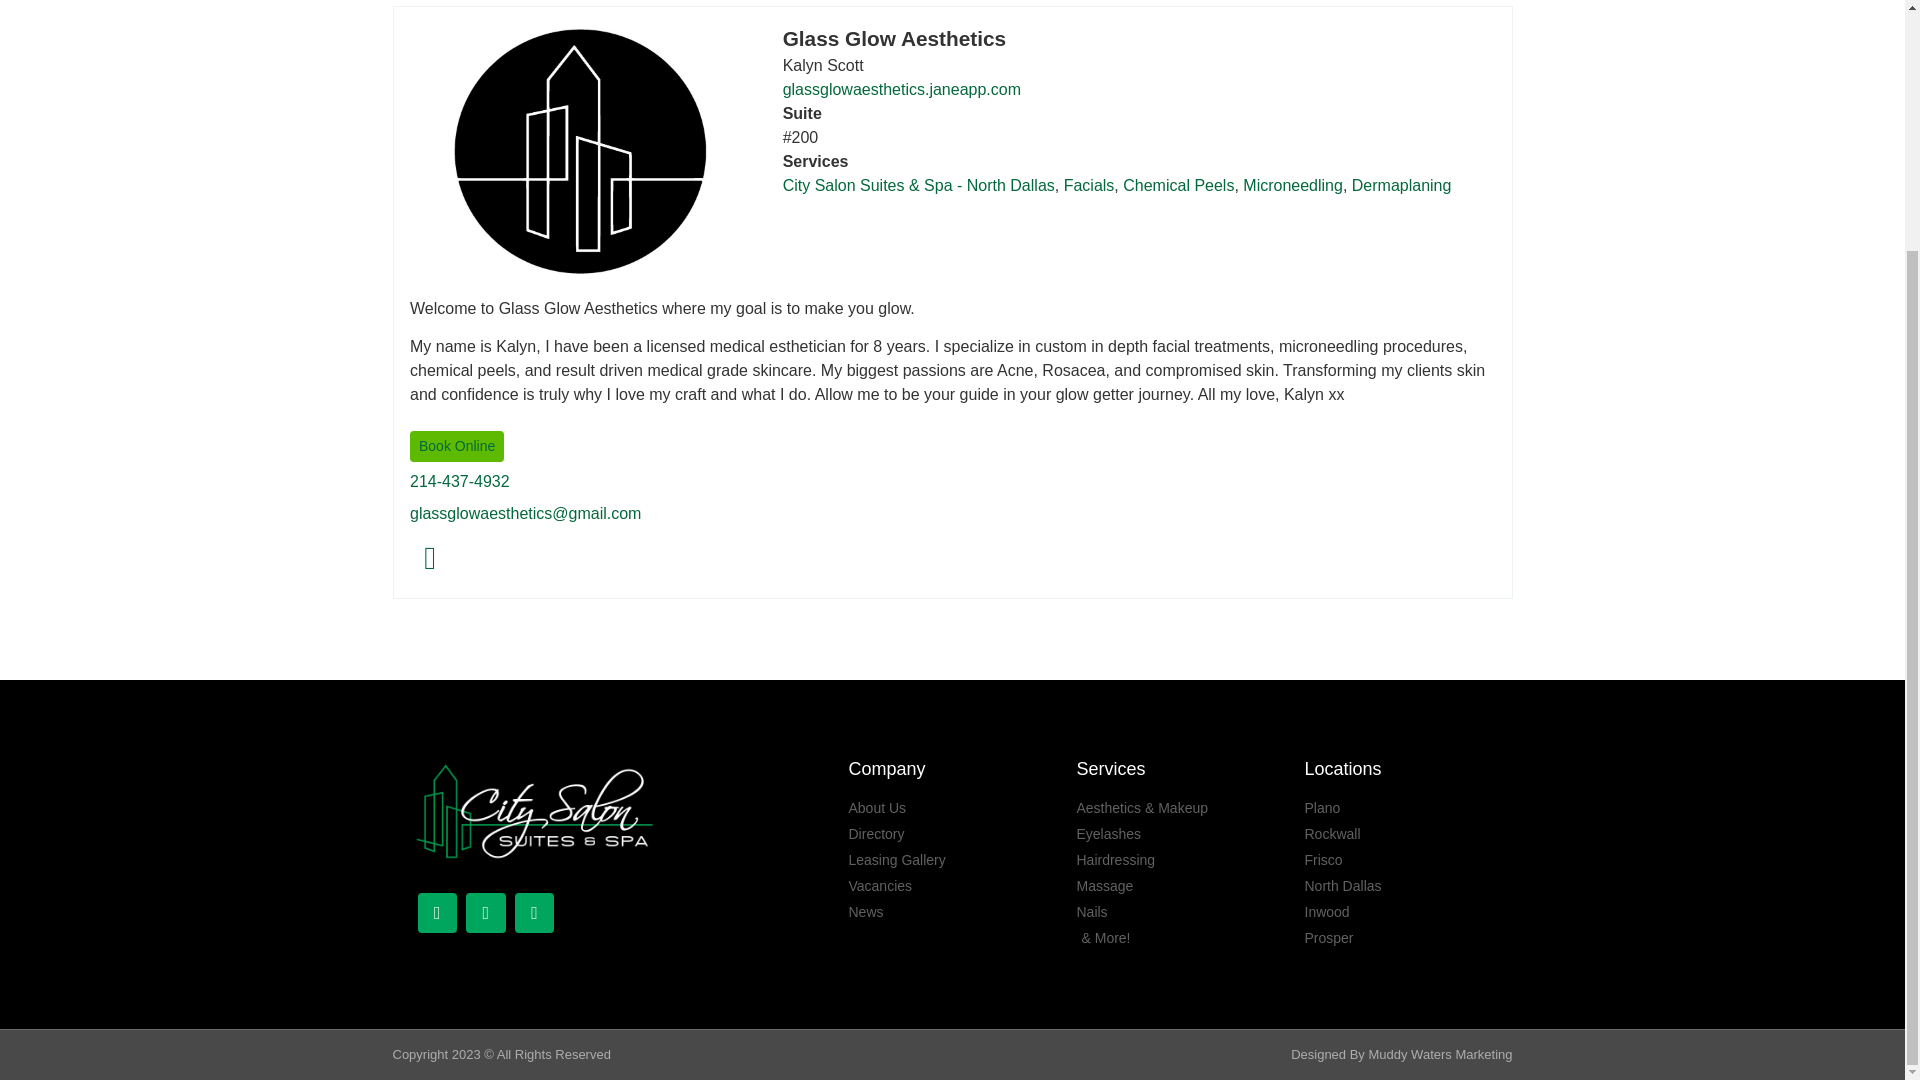 The height and width of the screenshot is (1080, 1920). I want to click on PLANO LOCATION, so click(438, 913).